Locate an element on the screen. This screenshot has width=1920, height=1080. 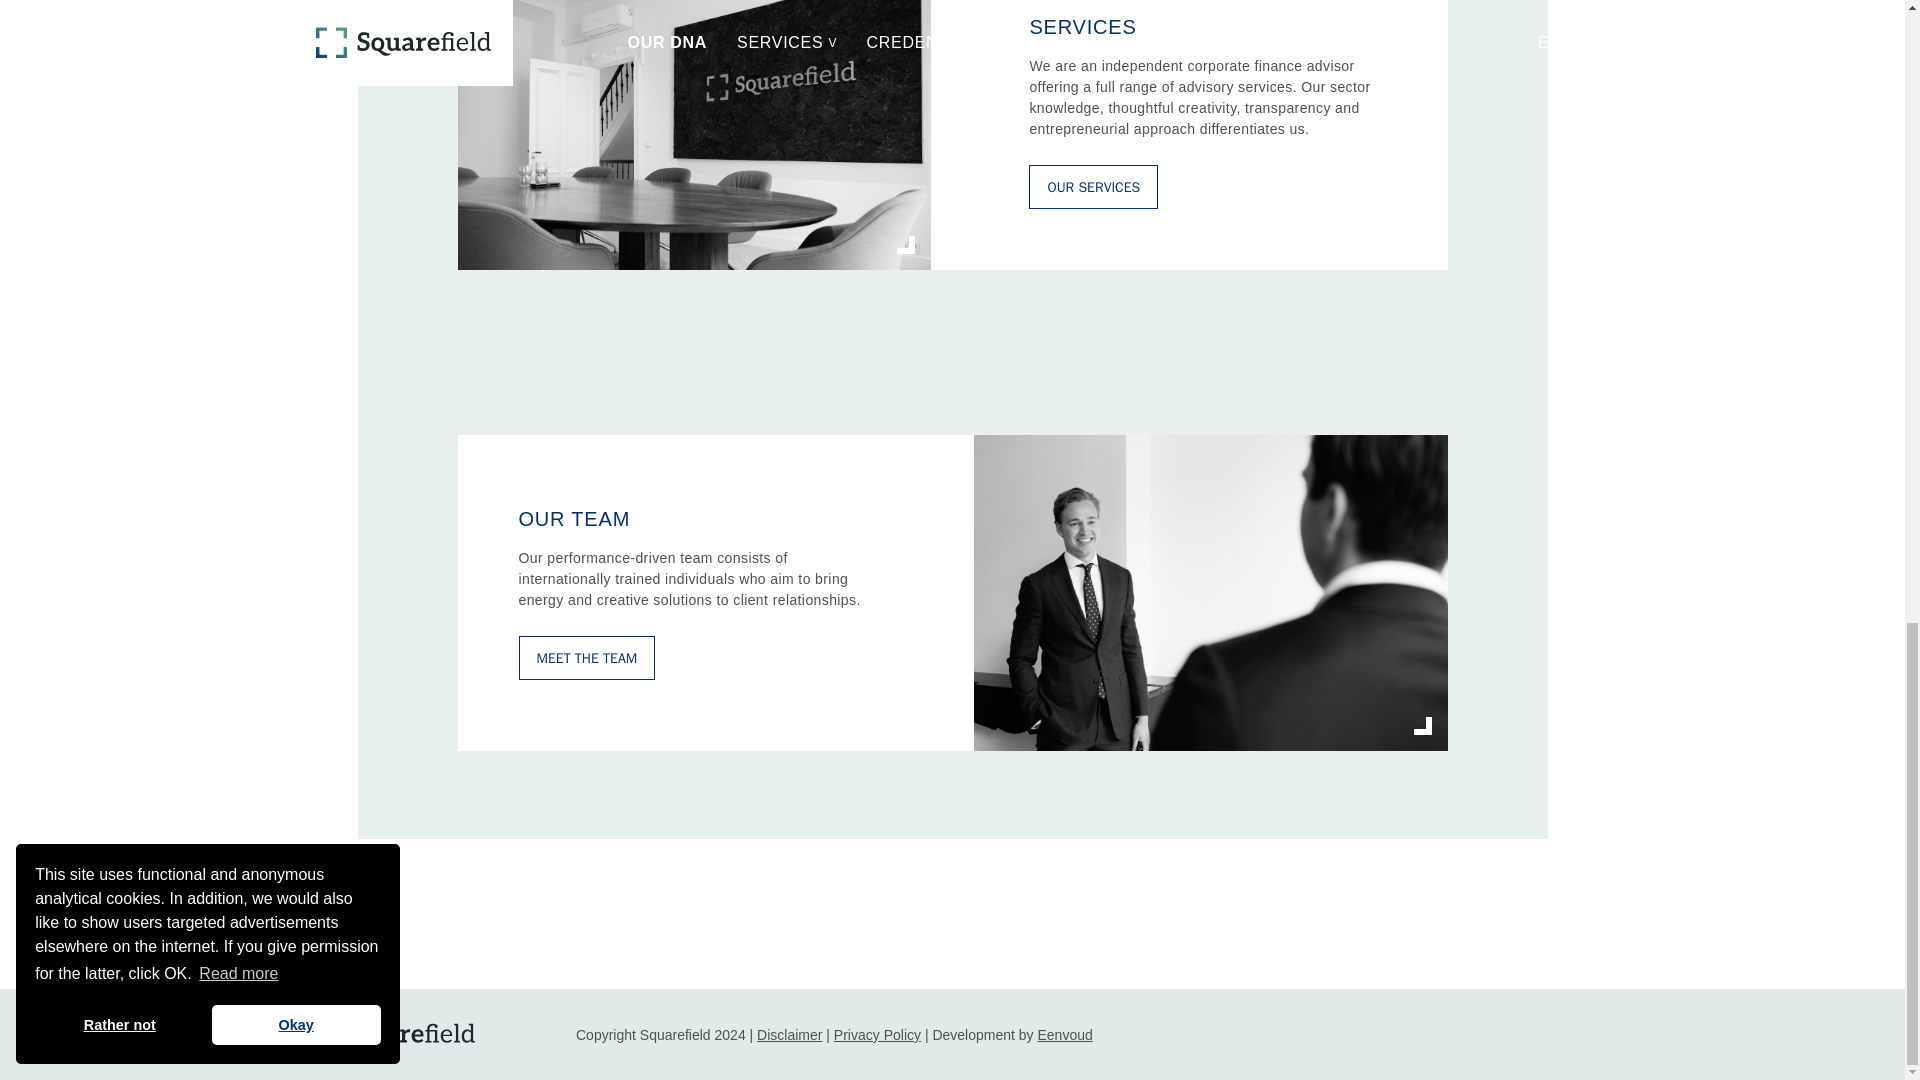
Privacy Policy is located at coordinates (877, 1035).